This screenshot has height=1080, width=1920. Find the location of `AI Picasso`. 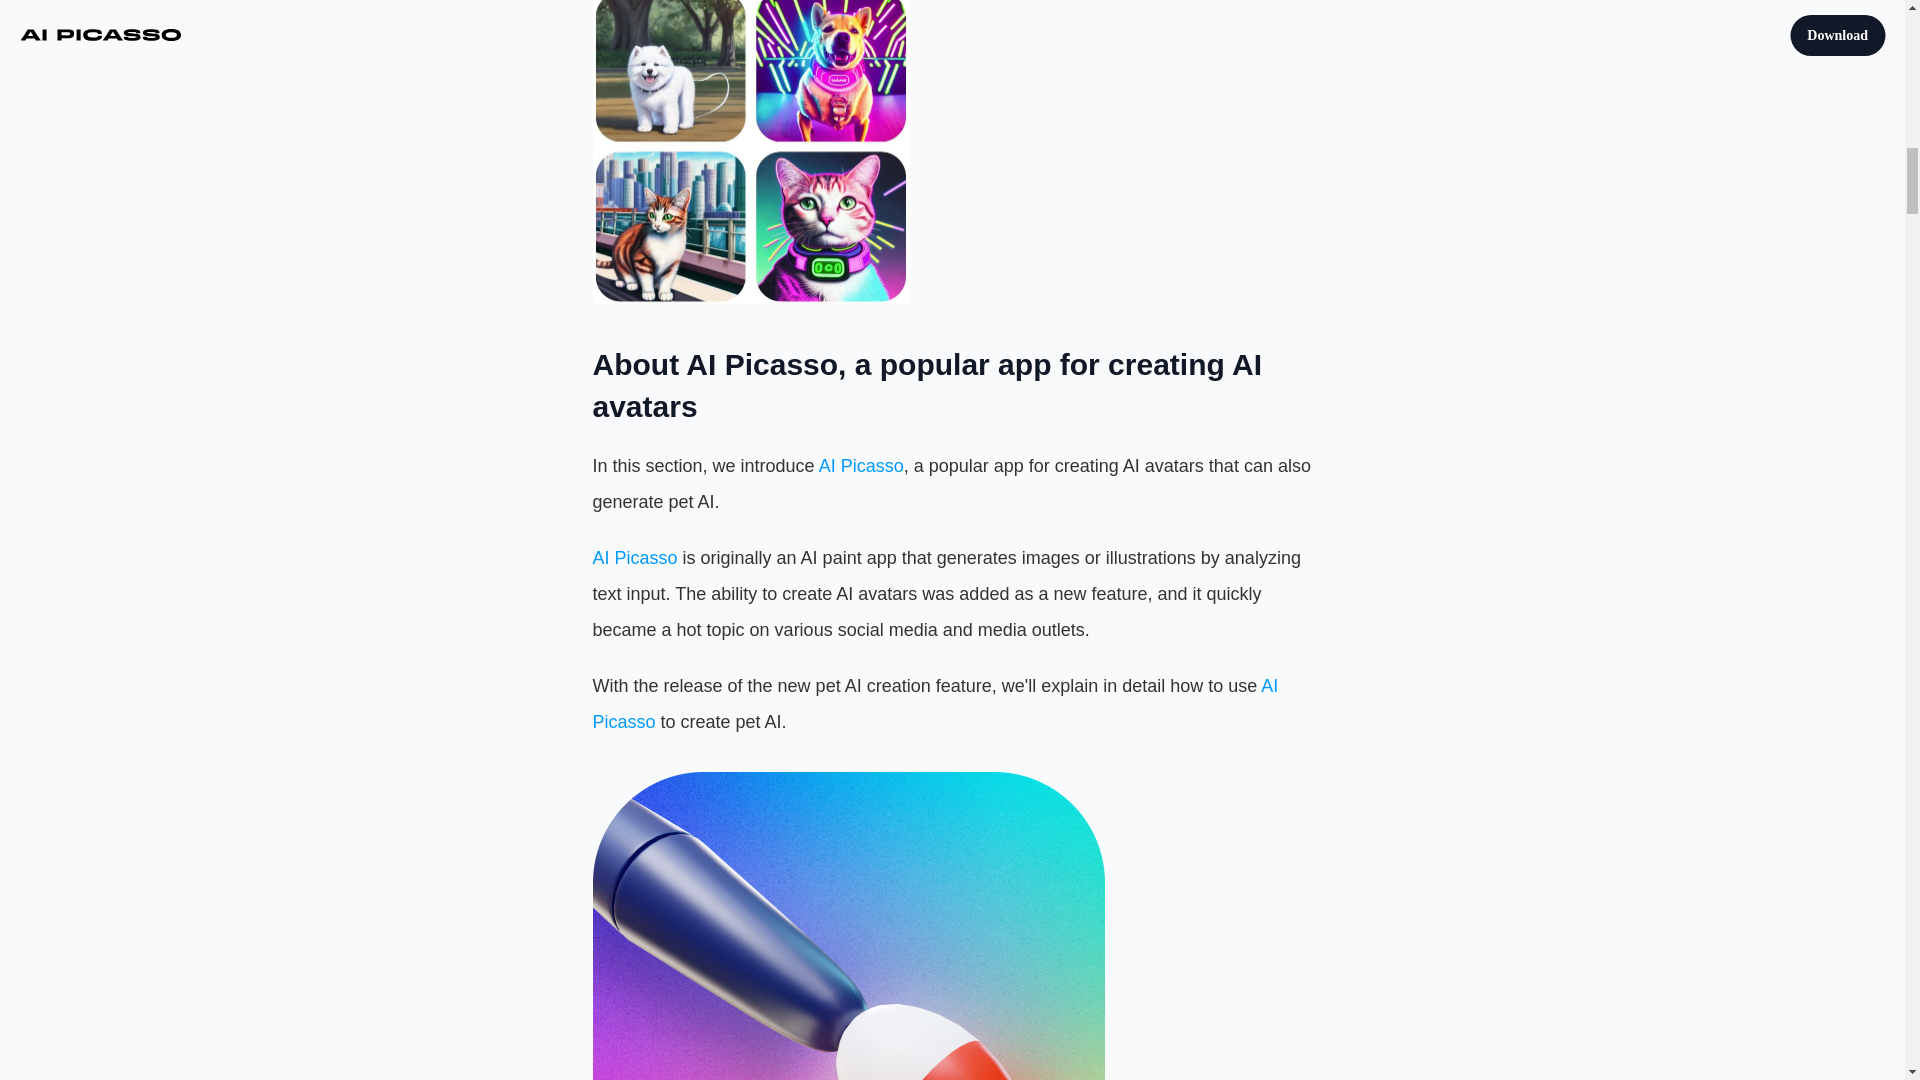

AI Picasso is located at coordinates (634, 558).